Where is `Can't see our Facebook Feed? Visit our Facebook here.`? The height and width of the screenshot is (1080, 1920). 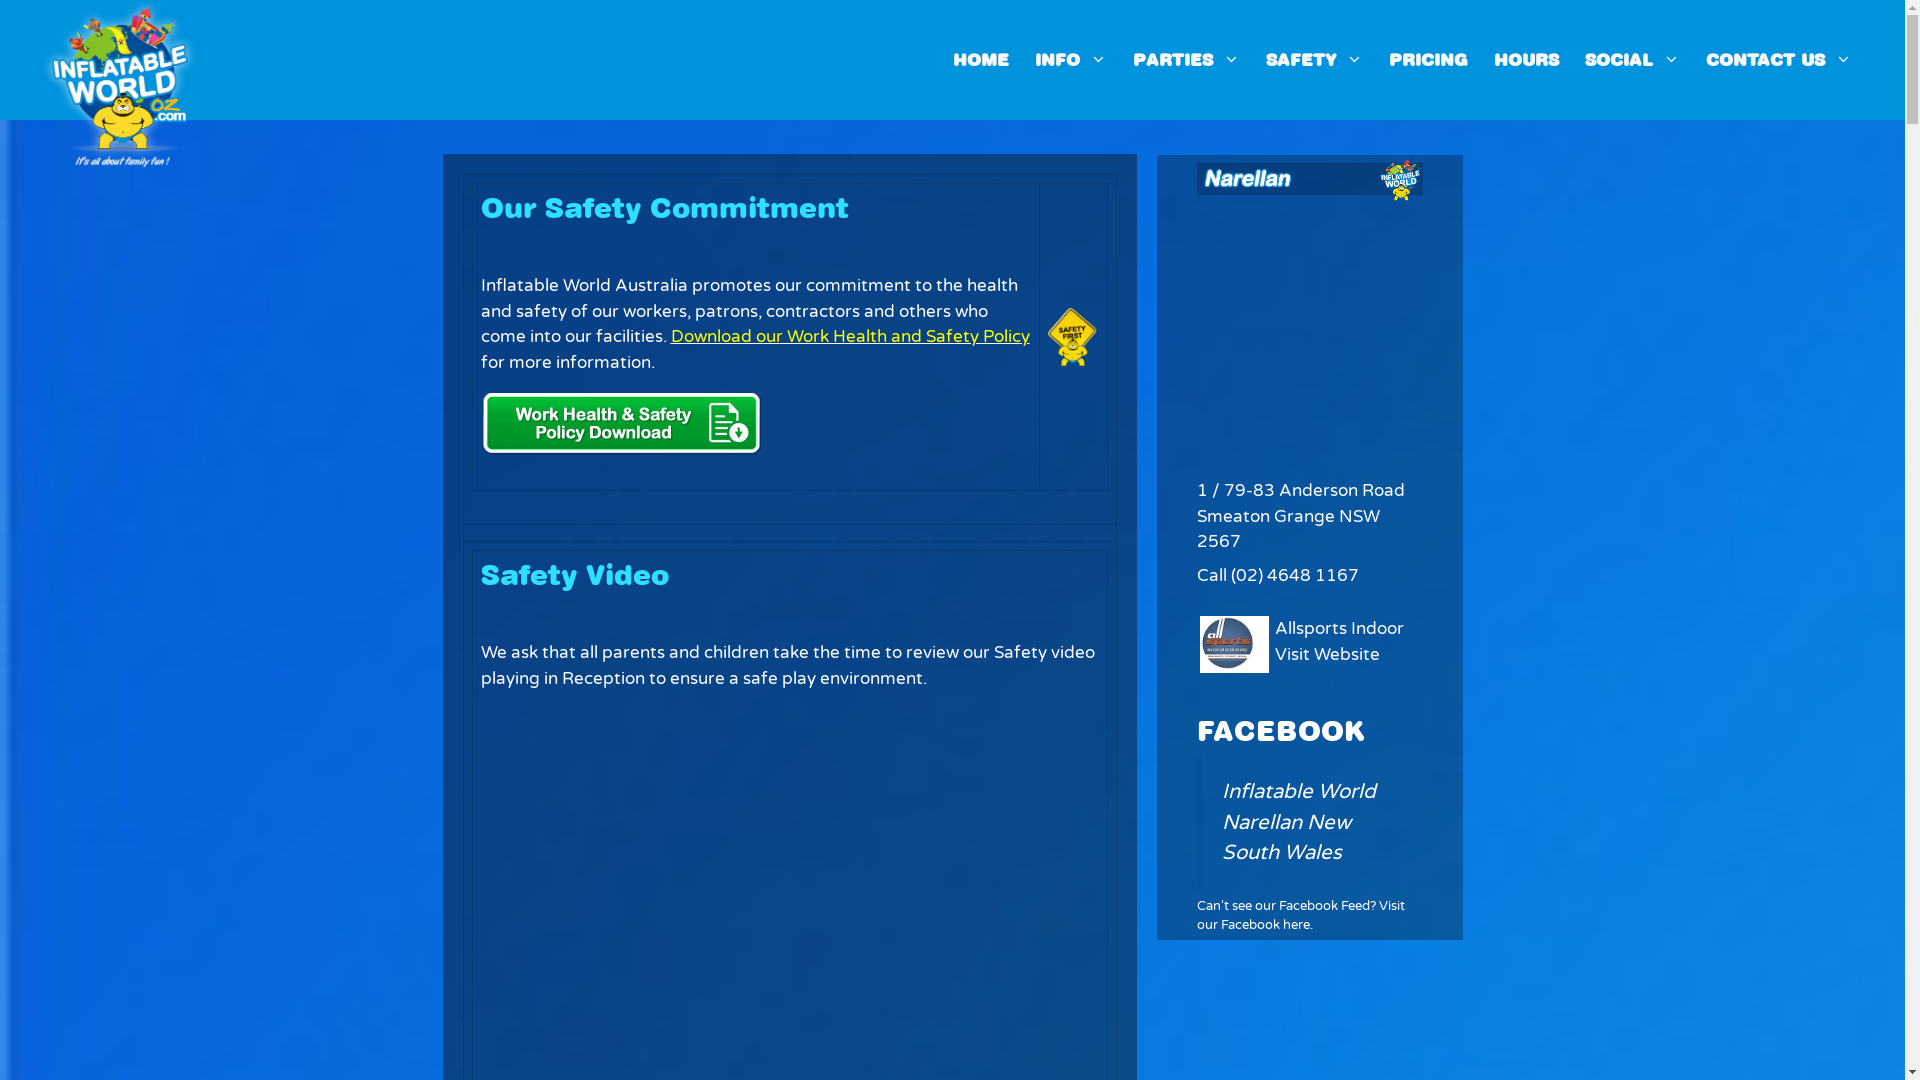
Can't see our Facebook Feed? Visit our Facebook here. is located at coordinates (1300, 916).